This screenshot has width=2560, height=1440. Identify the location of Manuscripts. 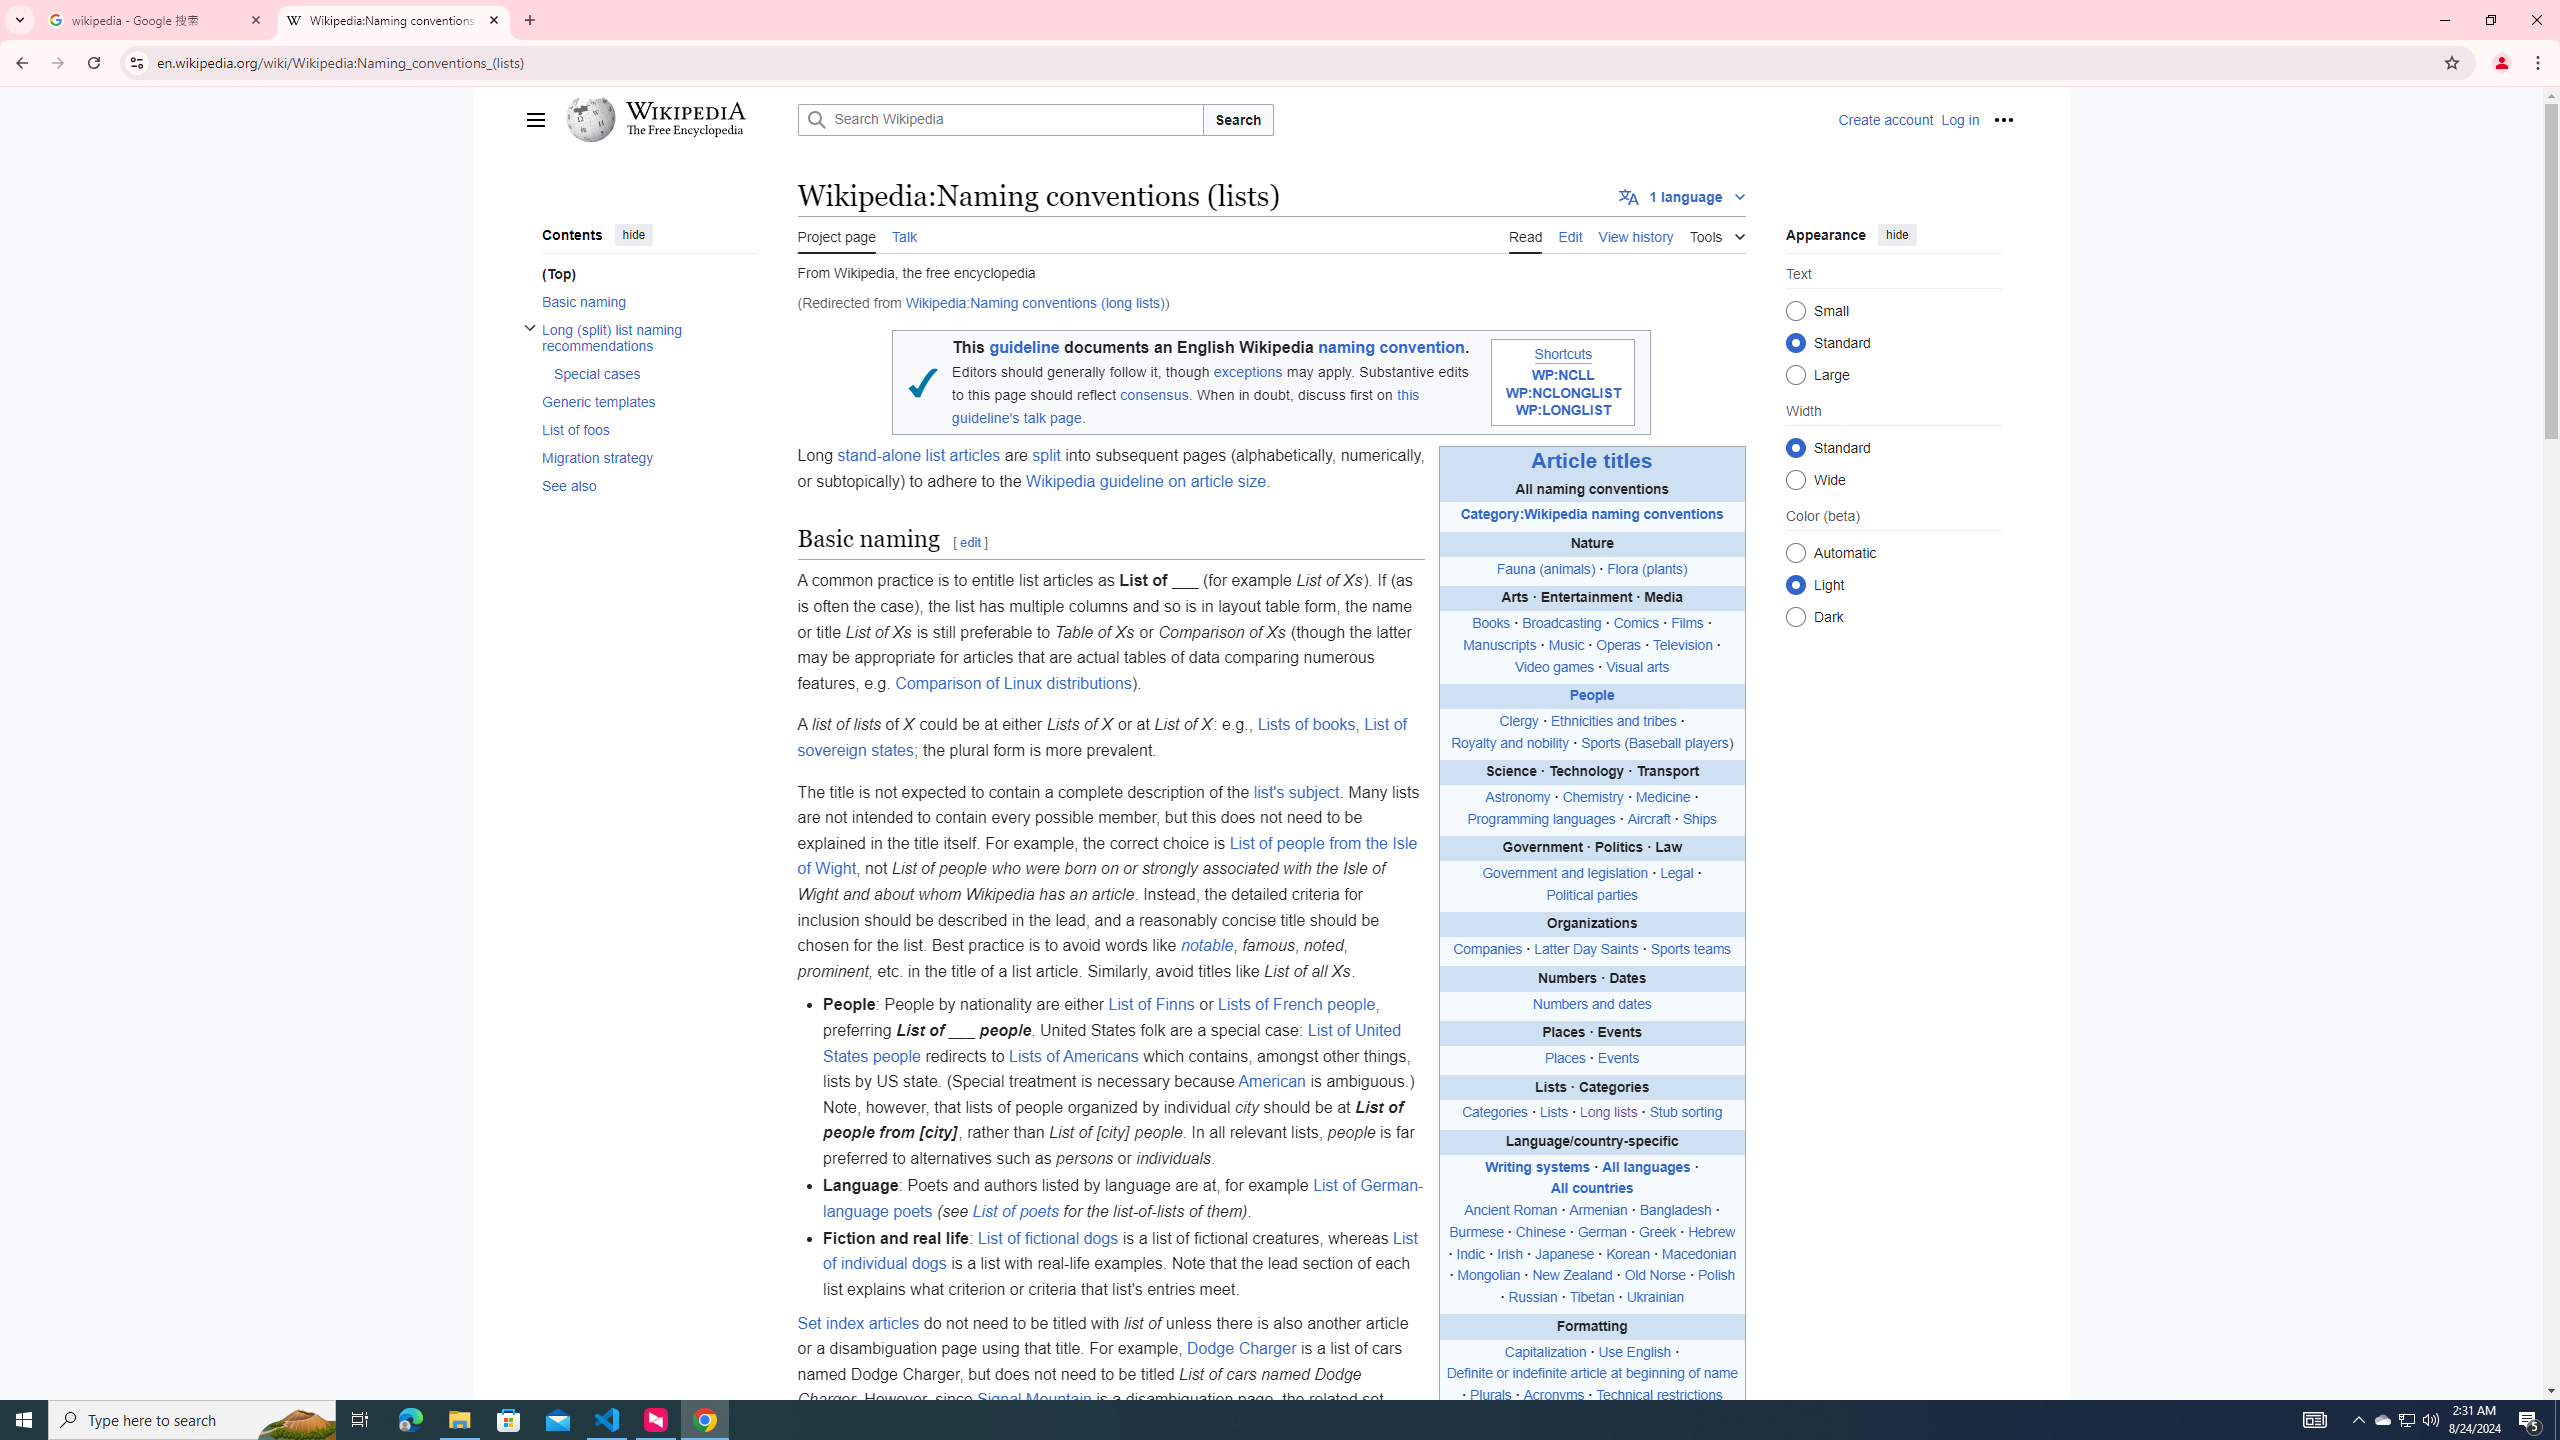
(1498, 644).